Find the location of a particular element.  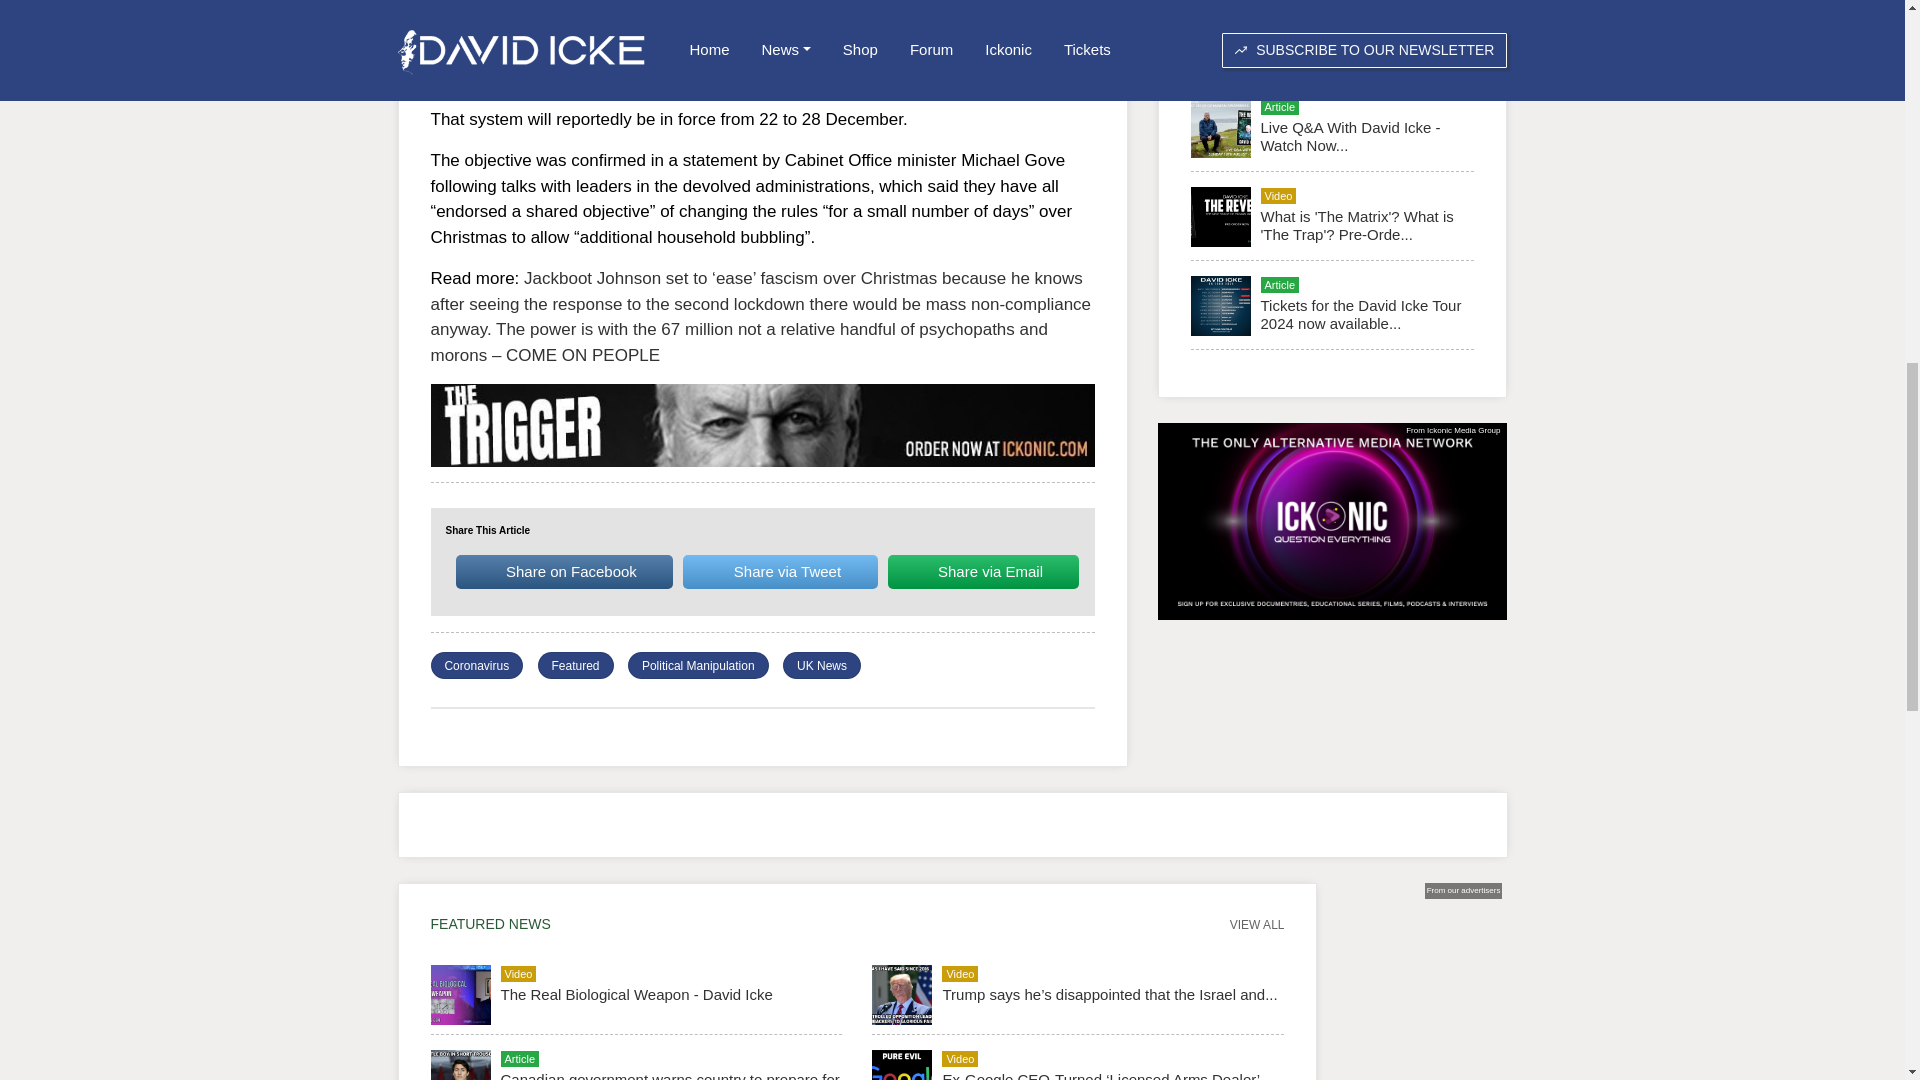

Share via Tweet is located at coordinates (780, 571).